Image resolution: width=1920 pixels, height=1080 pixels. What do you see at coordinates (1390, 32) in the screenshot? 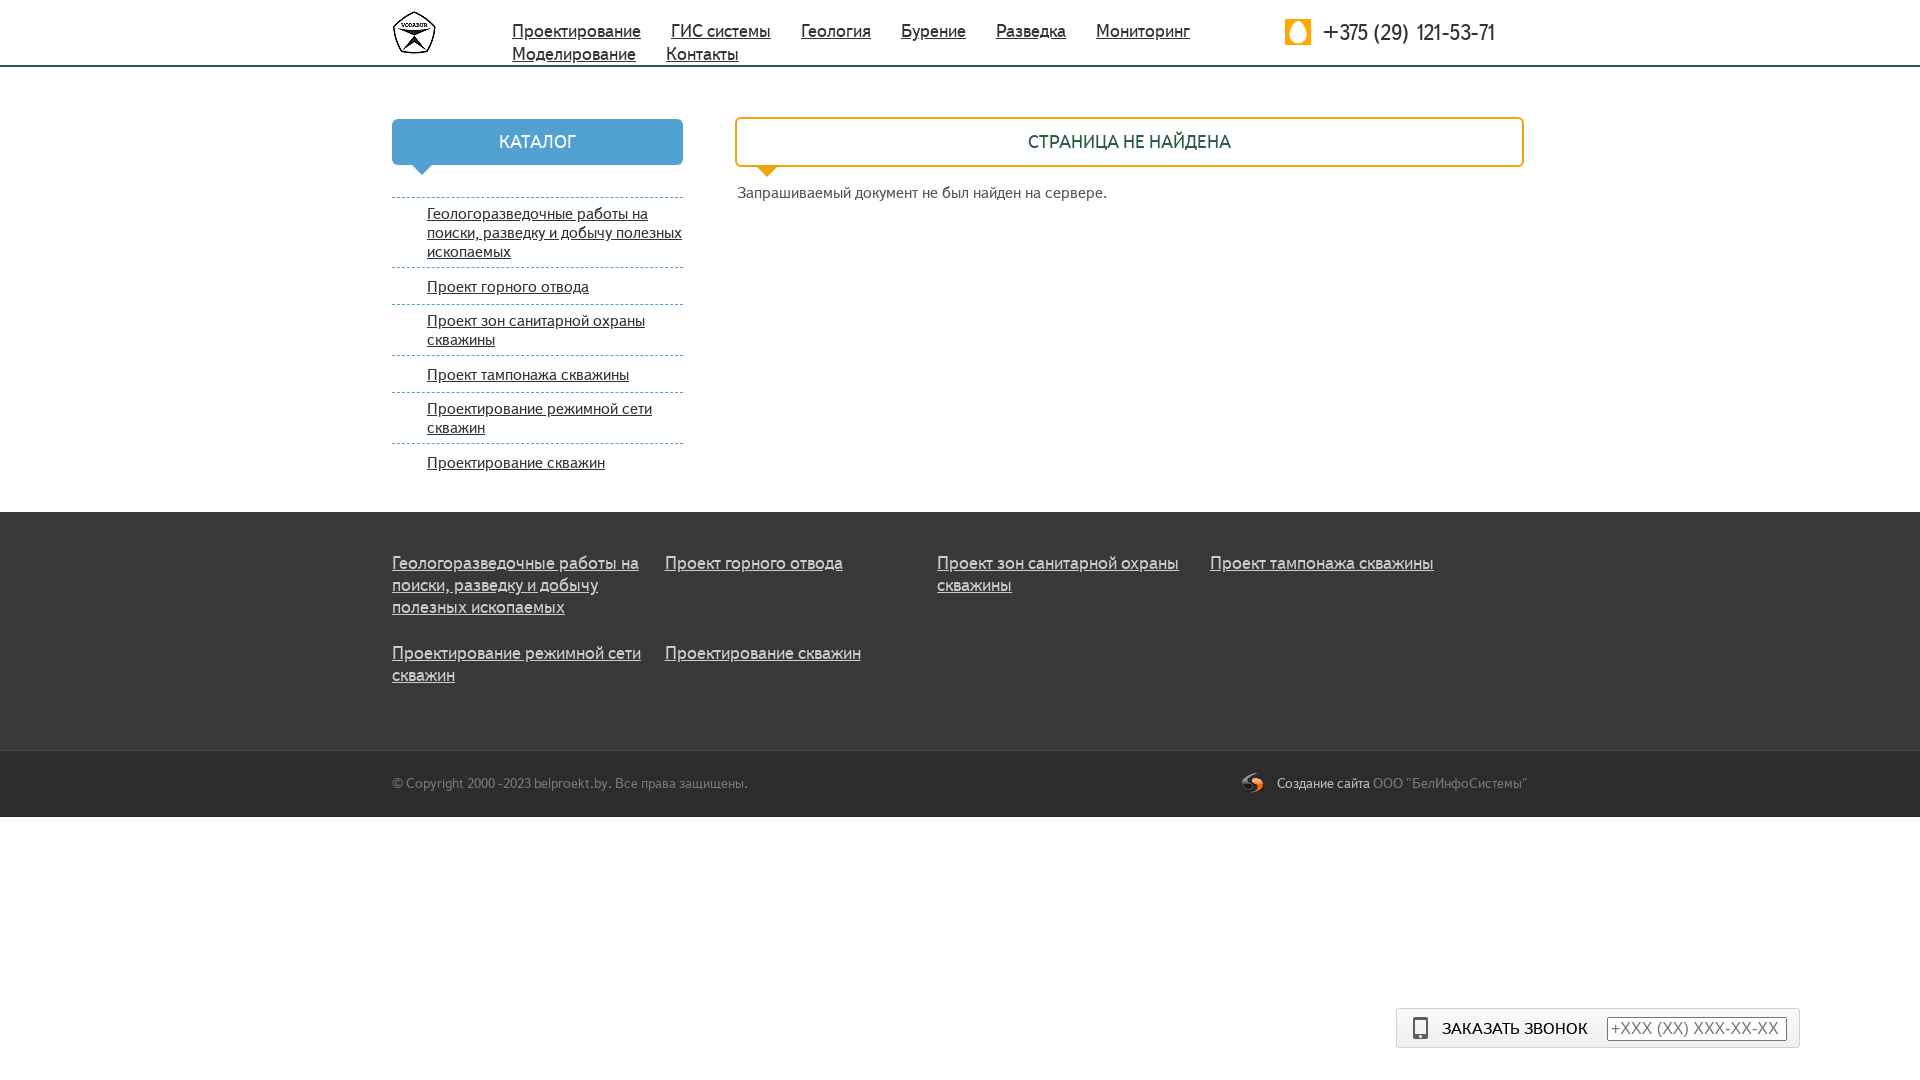
I see `+375 (29) 121-53-71` at bounding box center [1390, 32].